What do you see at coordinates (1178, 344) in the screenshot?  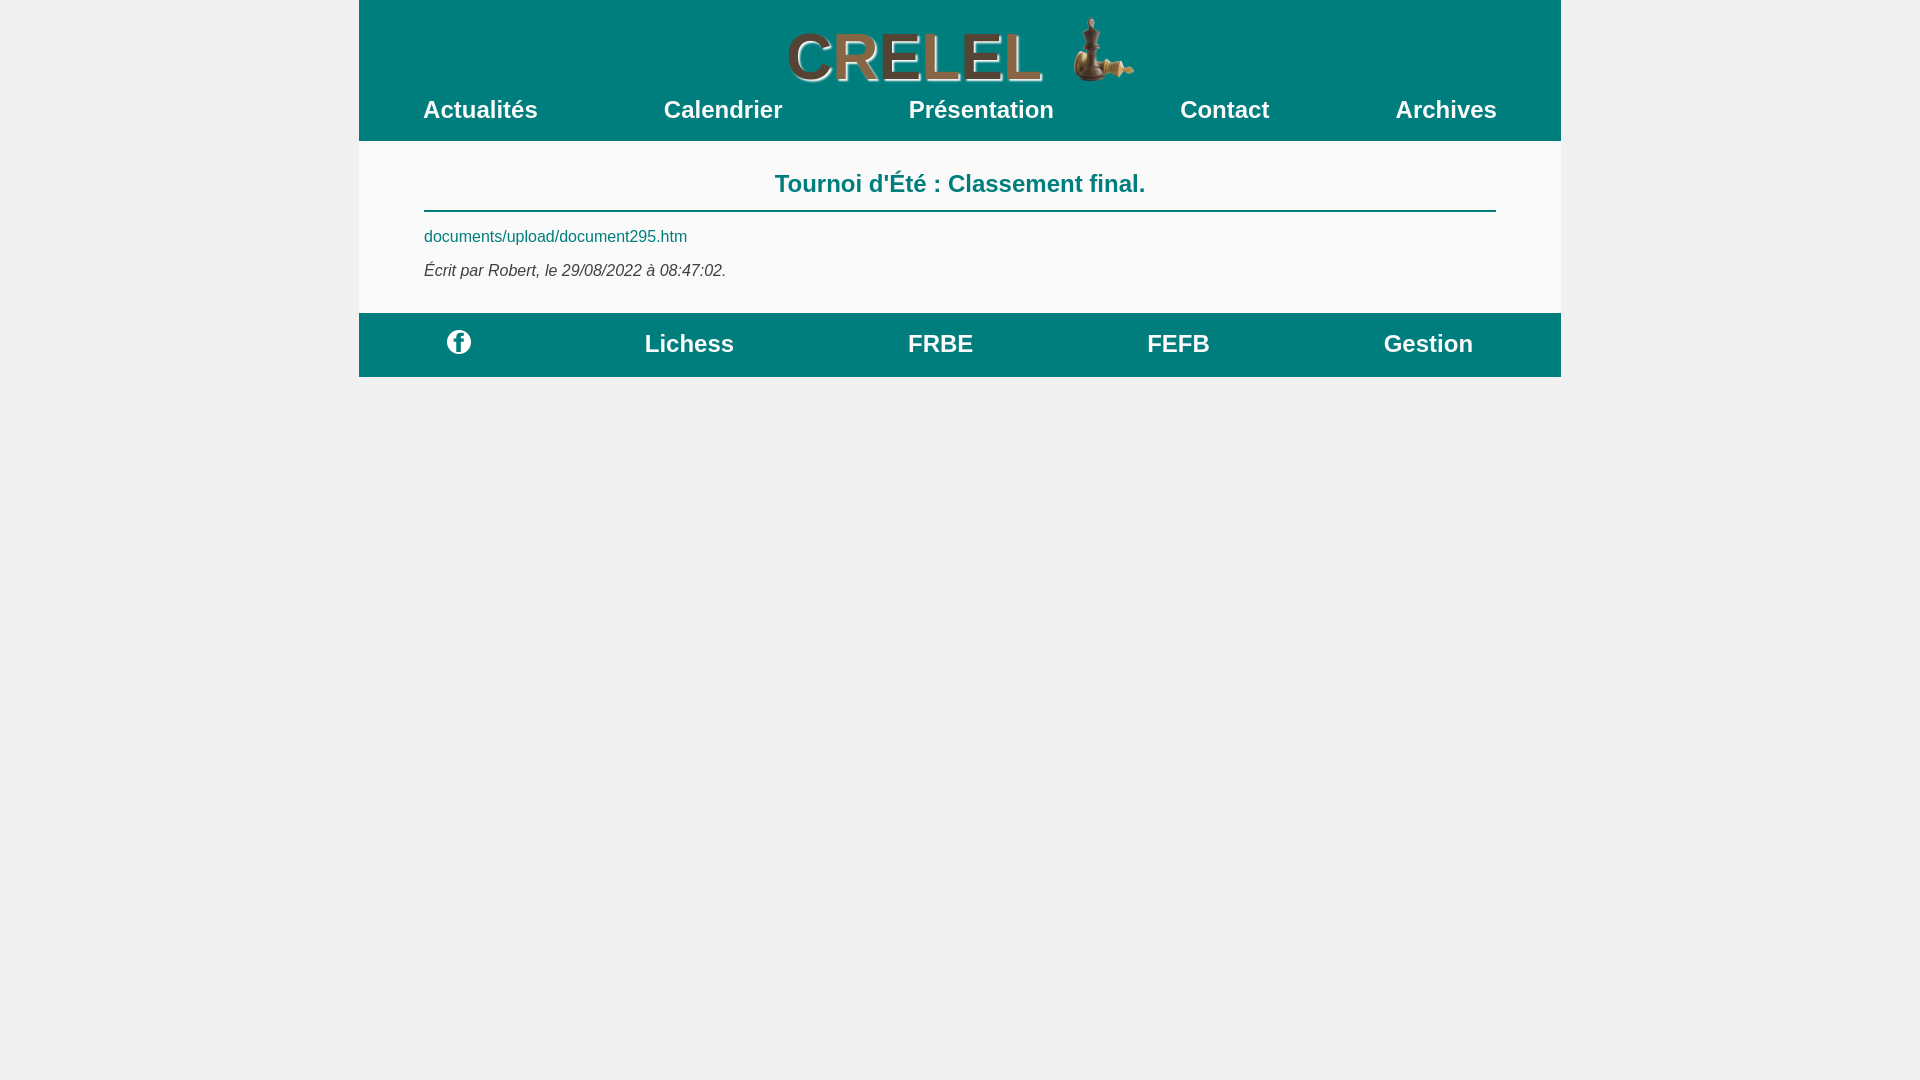 I see `FEFB` at bounding box center [1178, 344].